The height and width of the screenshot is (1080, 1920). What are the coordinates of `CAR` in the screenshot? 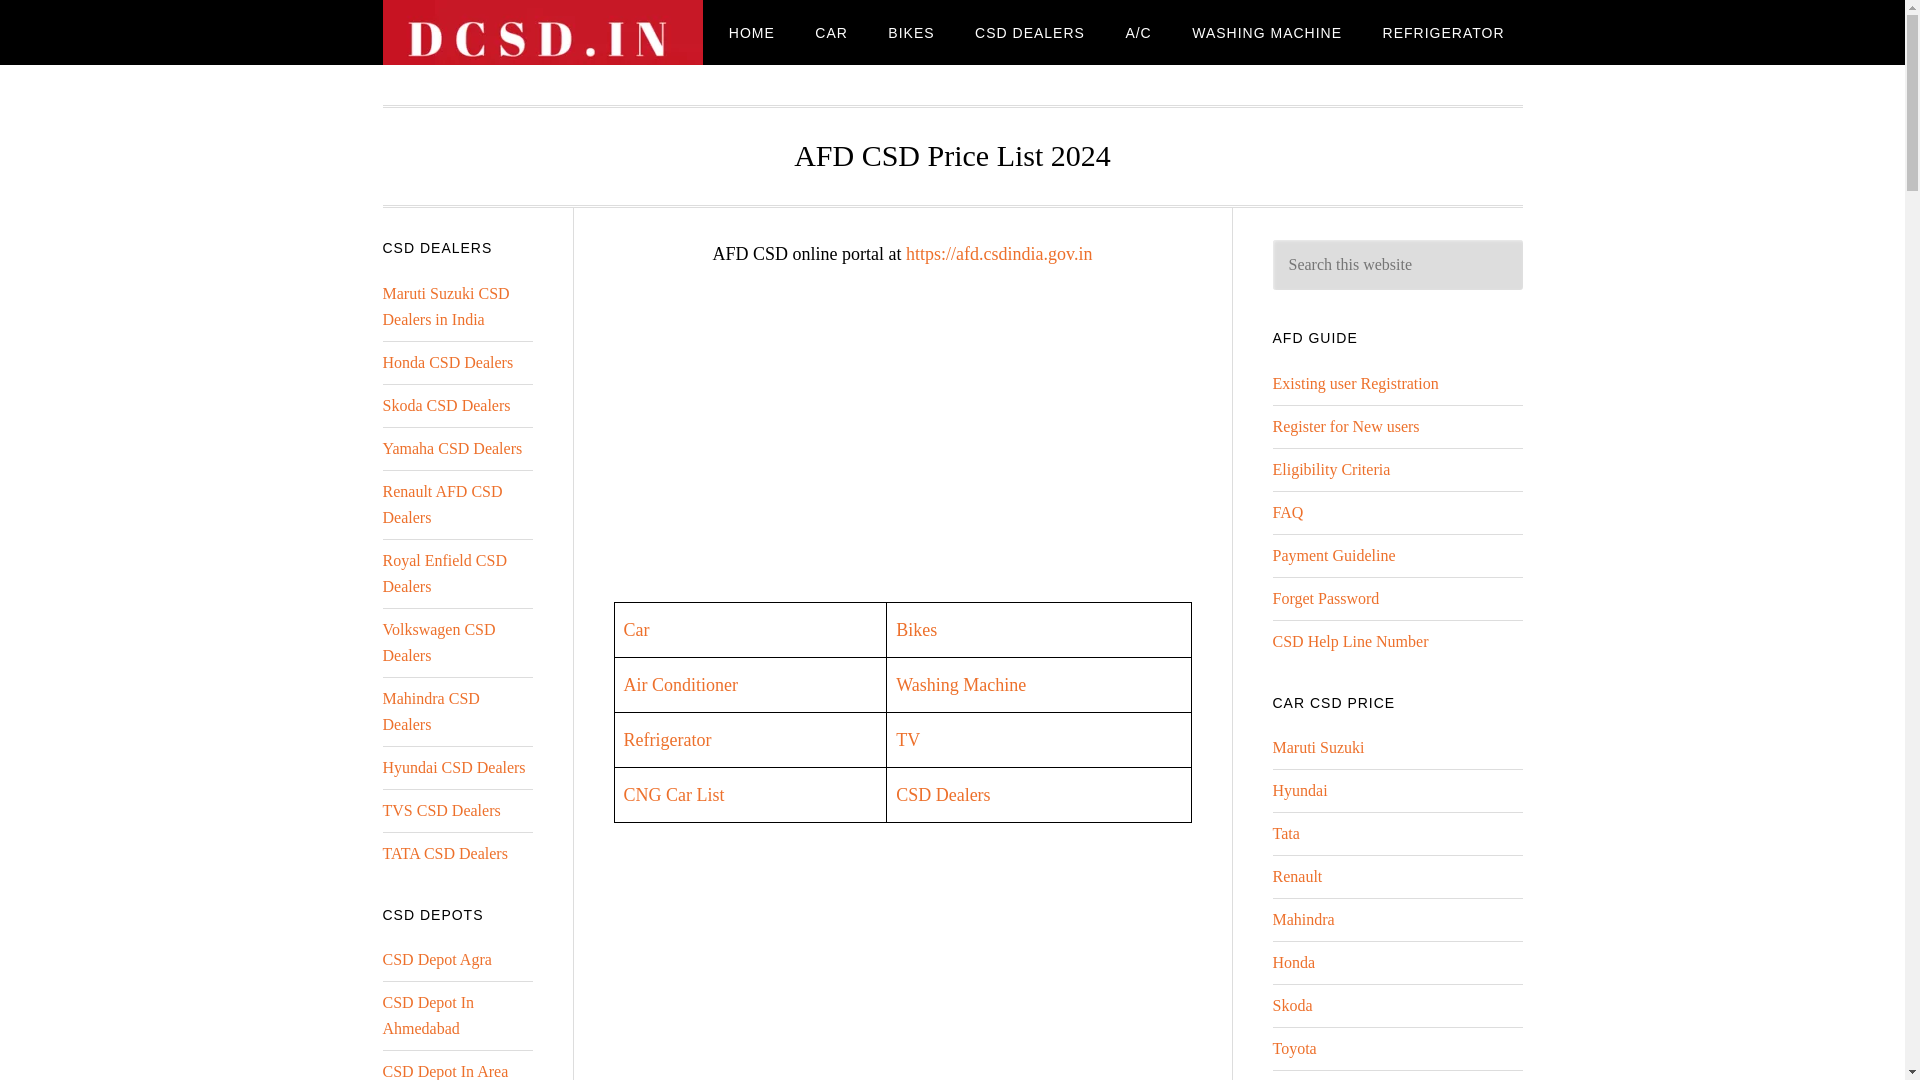 It's located at (830, 32).